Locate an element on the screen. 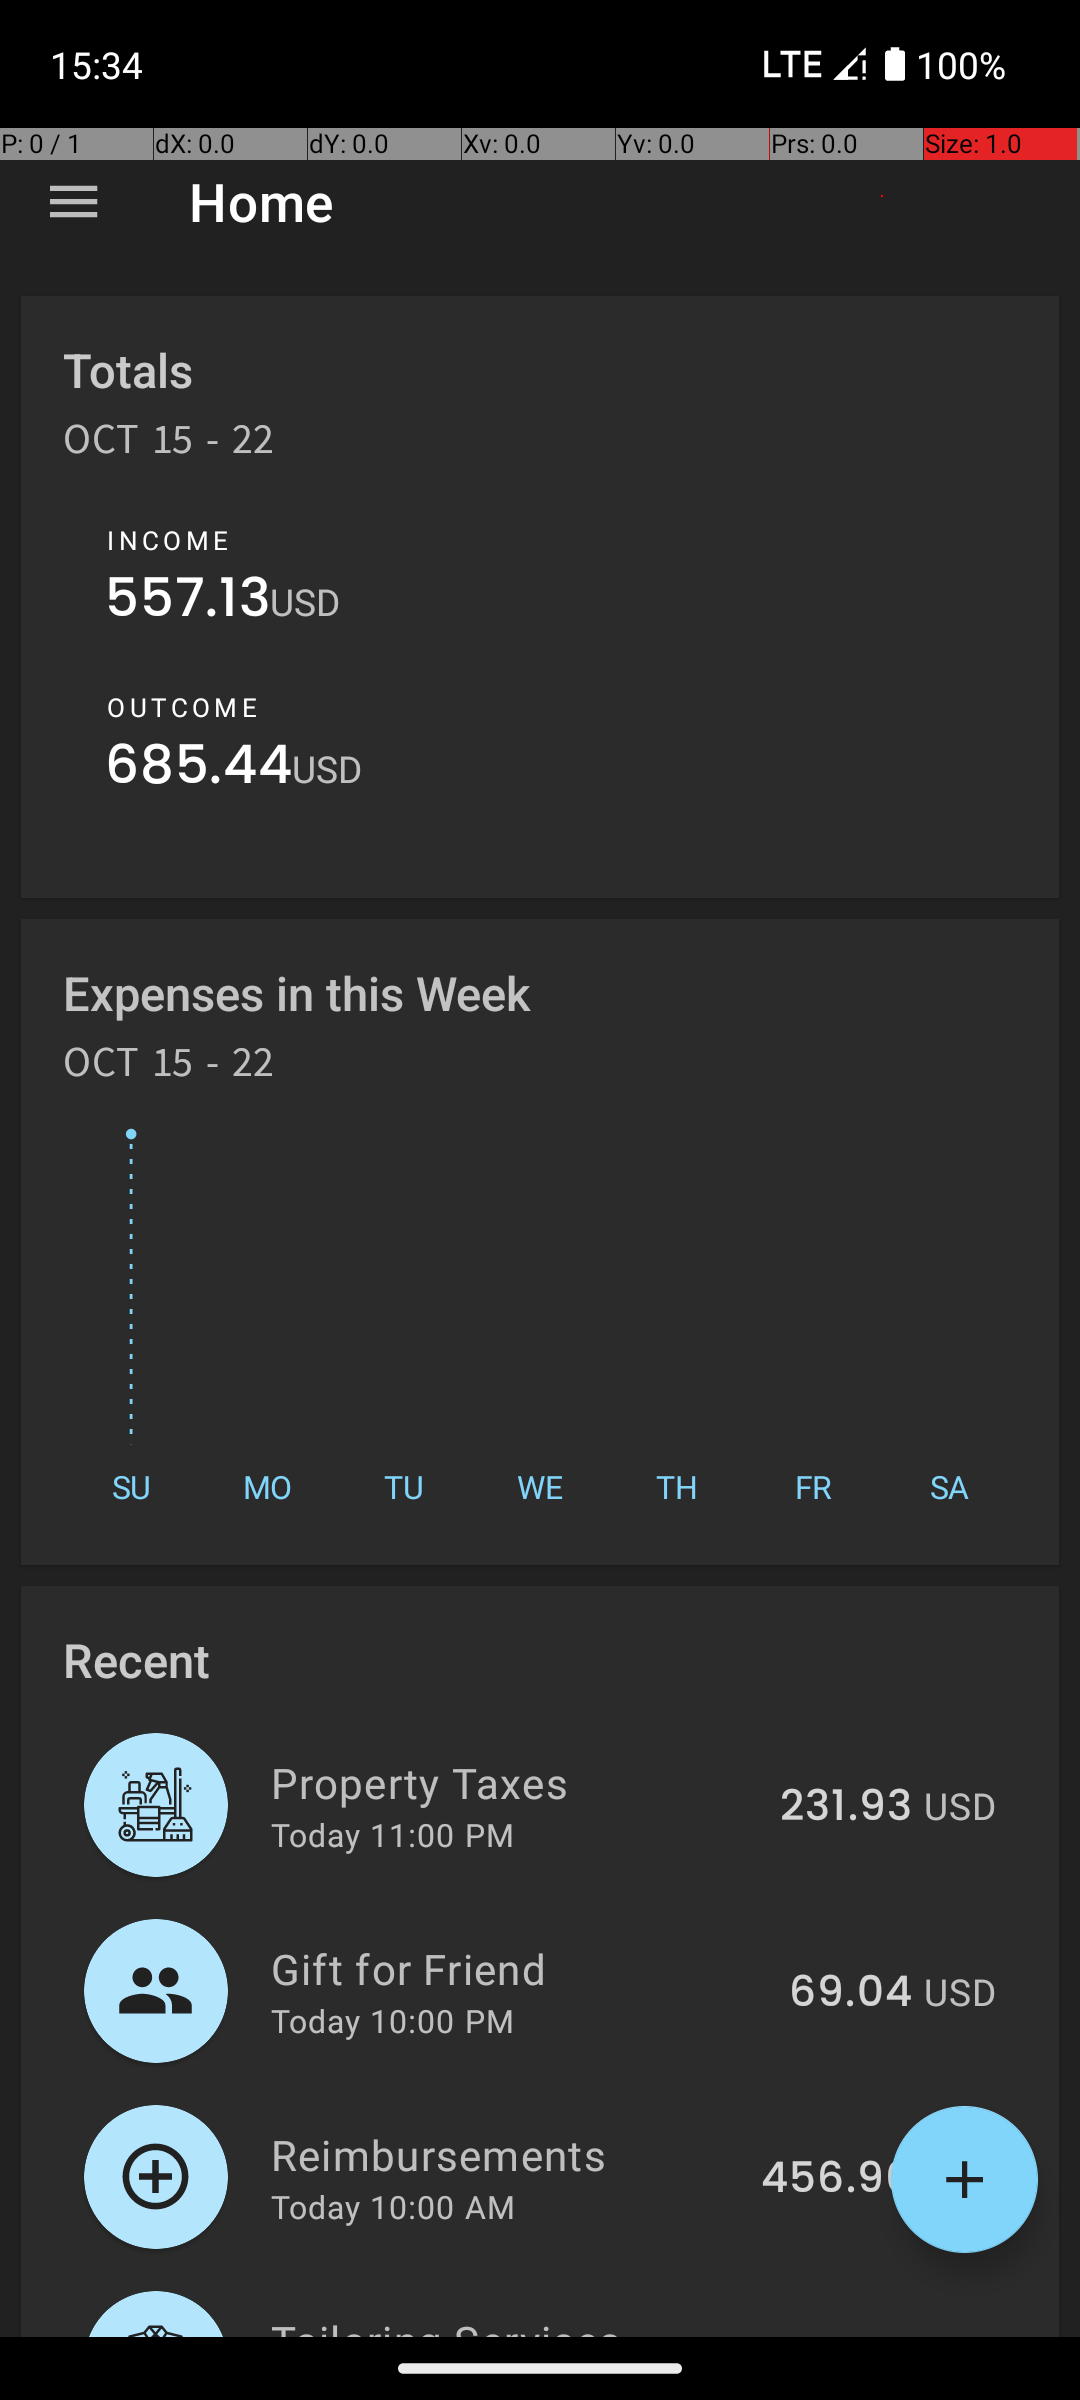 The image size is (1080, 2400). Today 10:00 AM is located at coordinates (393, 2206).